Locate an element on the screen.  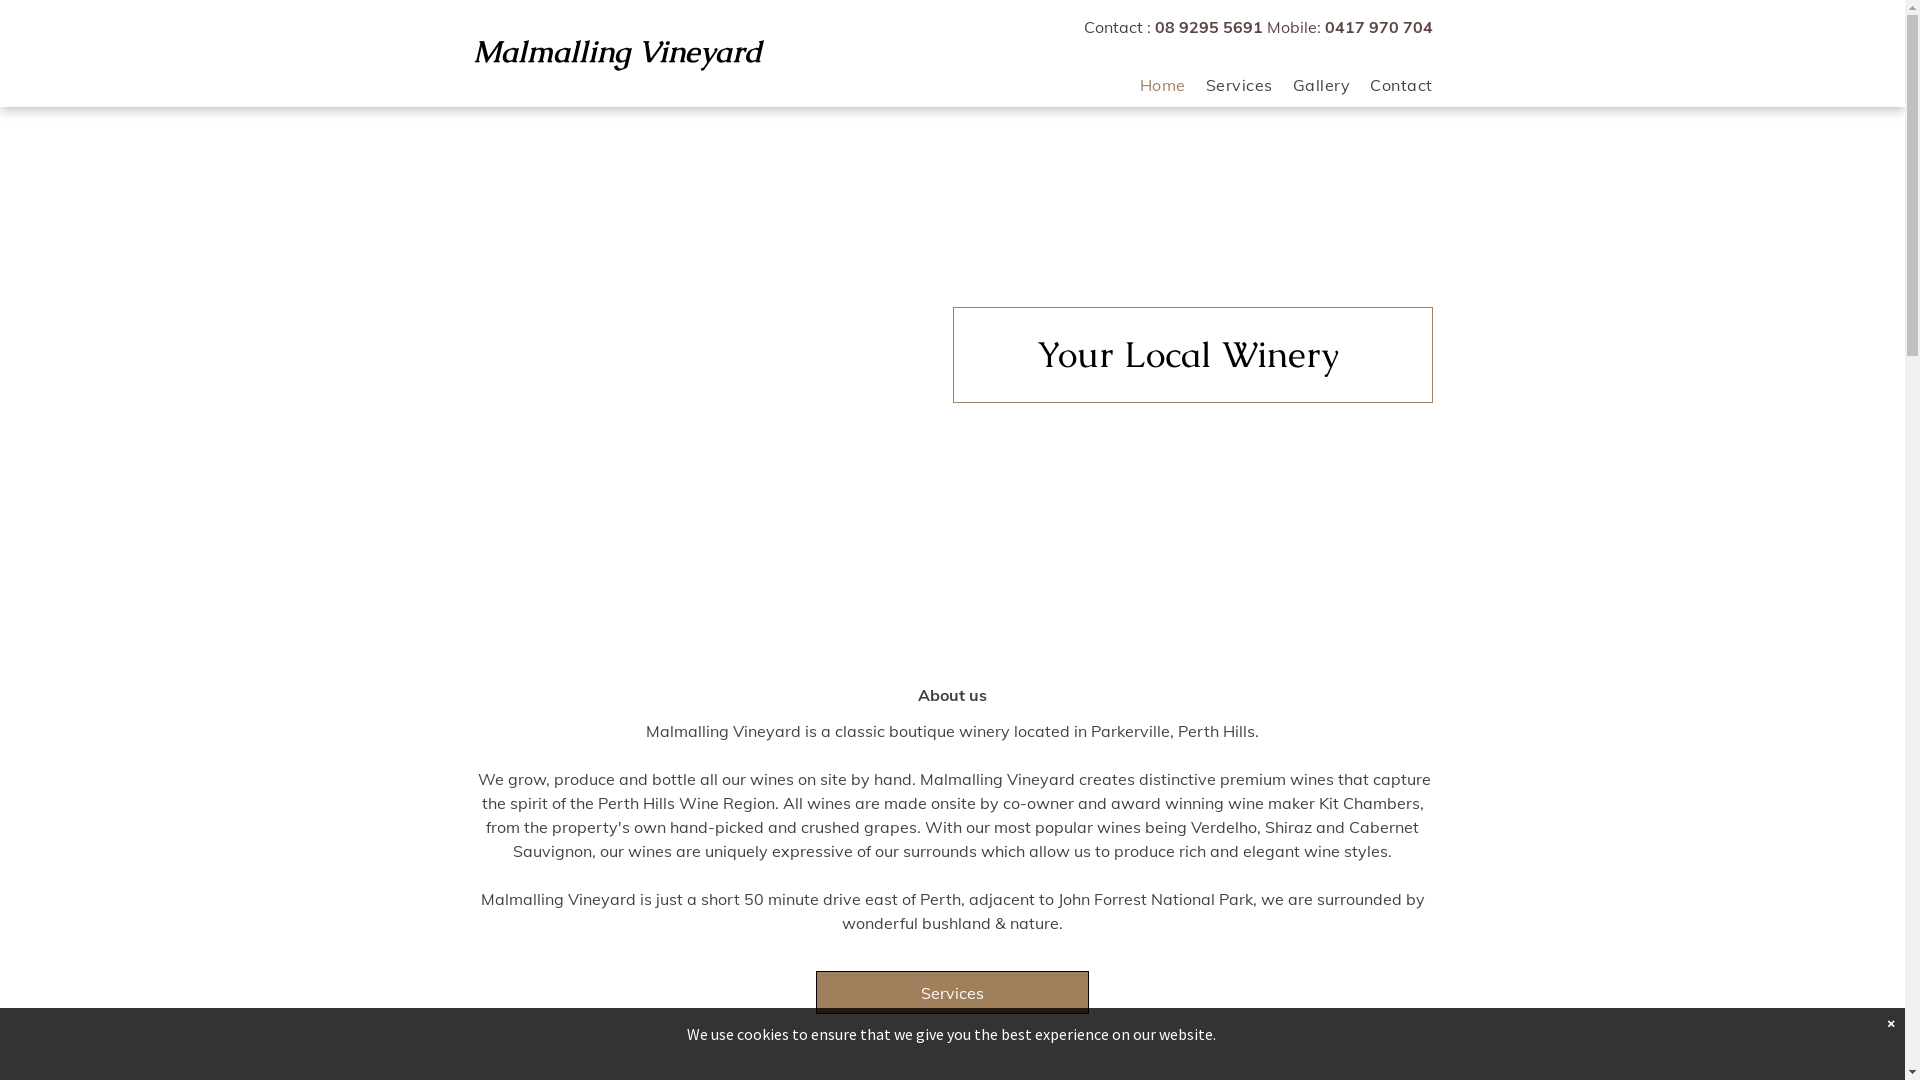
Contact is located at coordinates (1391, 85).